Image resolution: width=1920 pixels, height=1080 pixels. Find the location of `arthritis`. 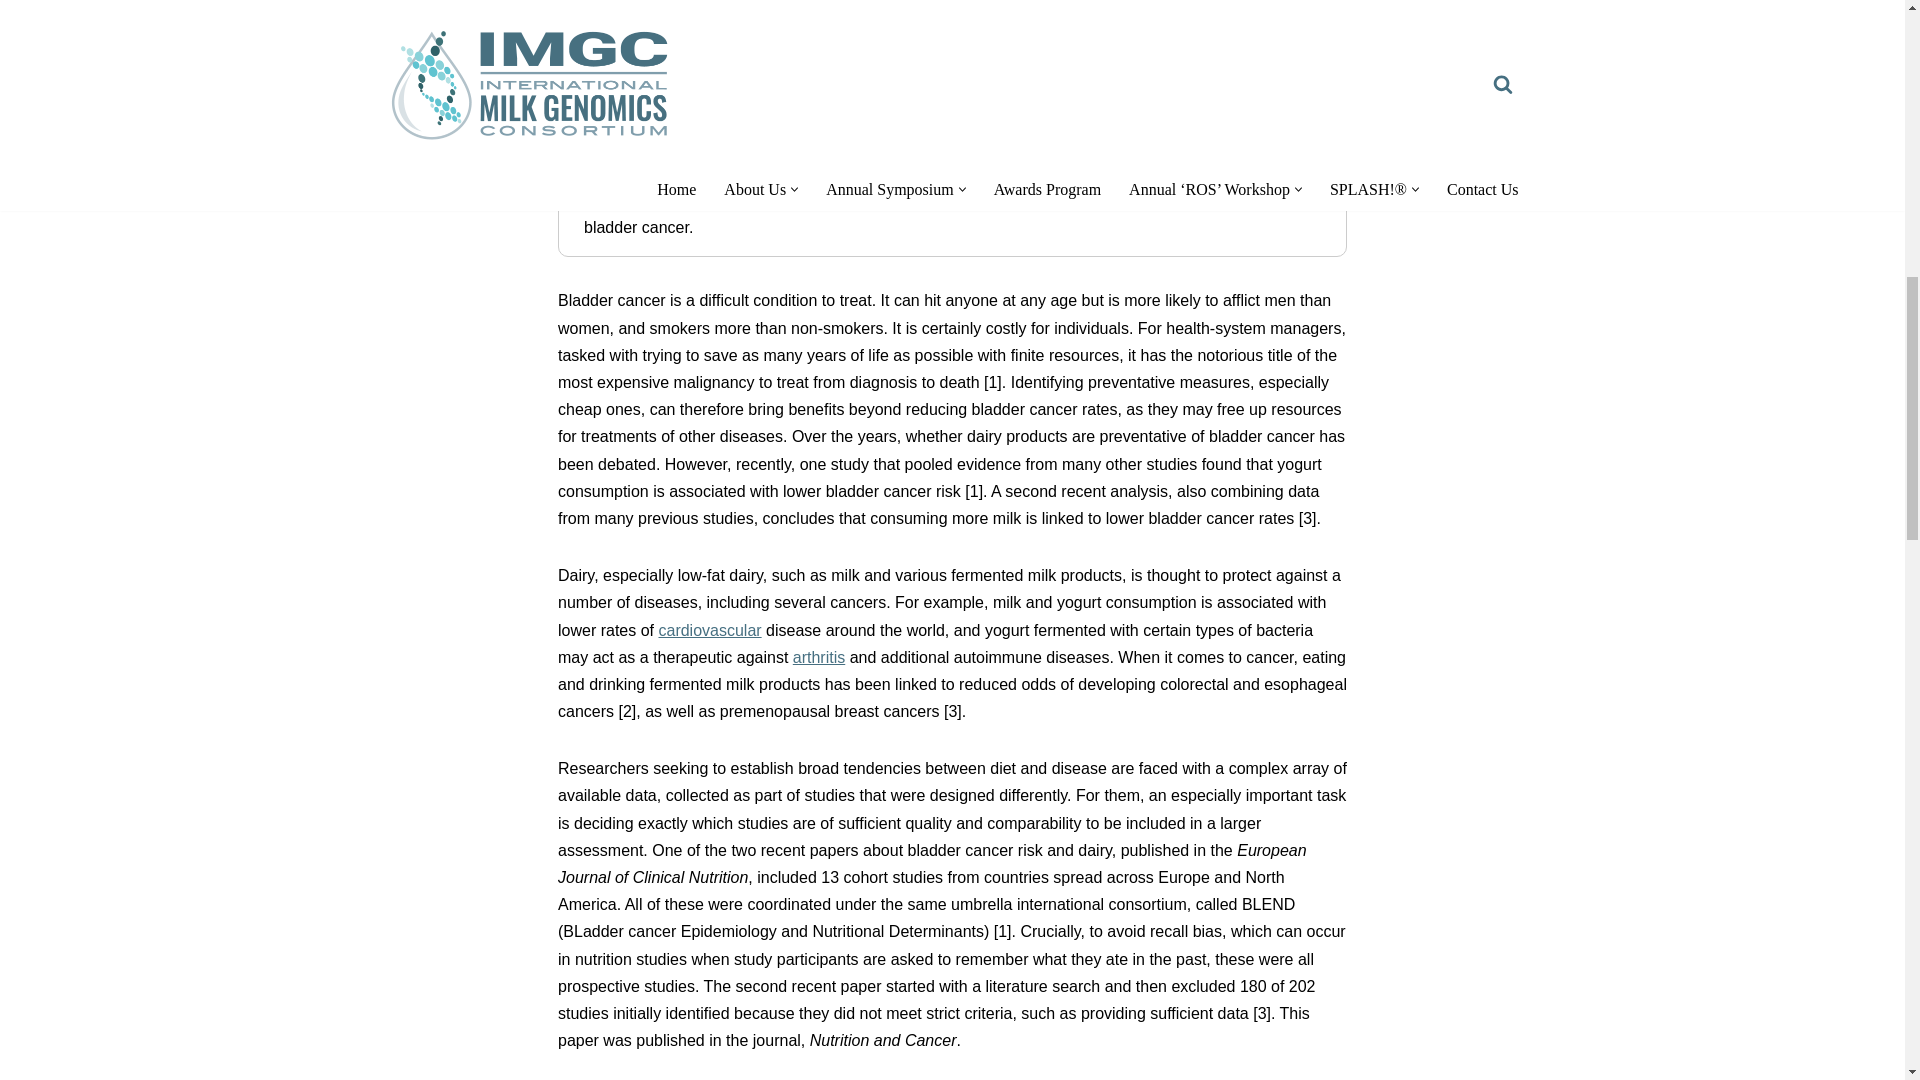

arthritis is located at coordinates (818, 658).